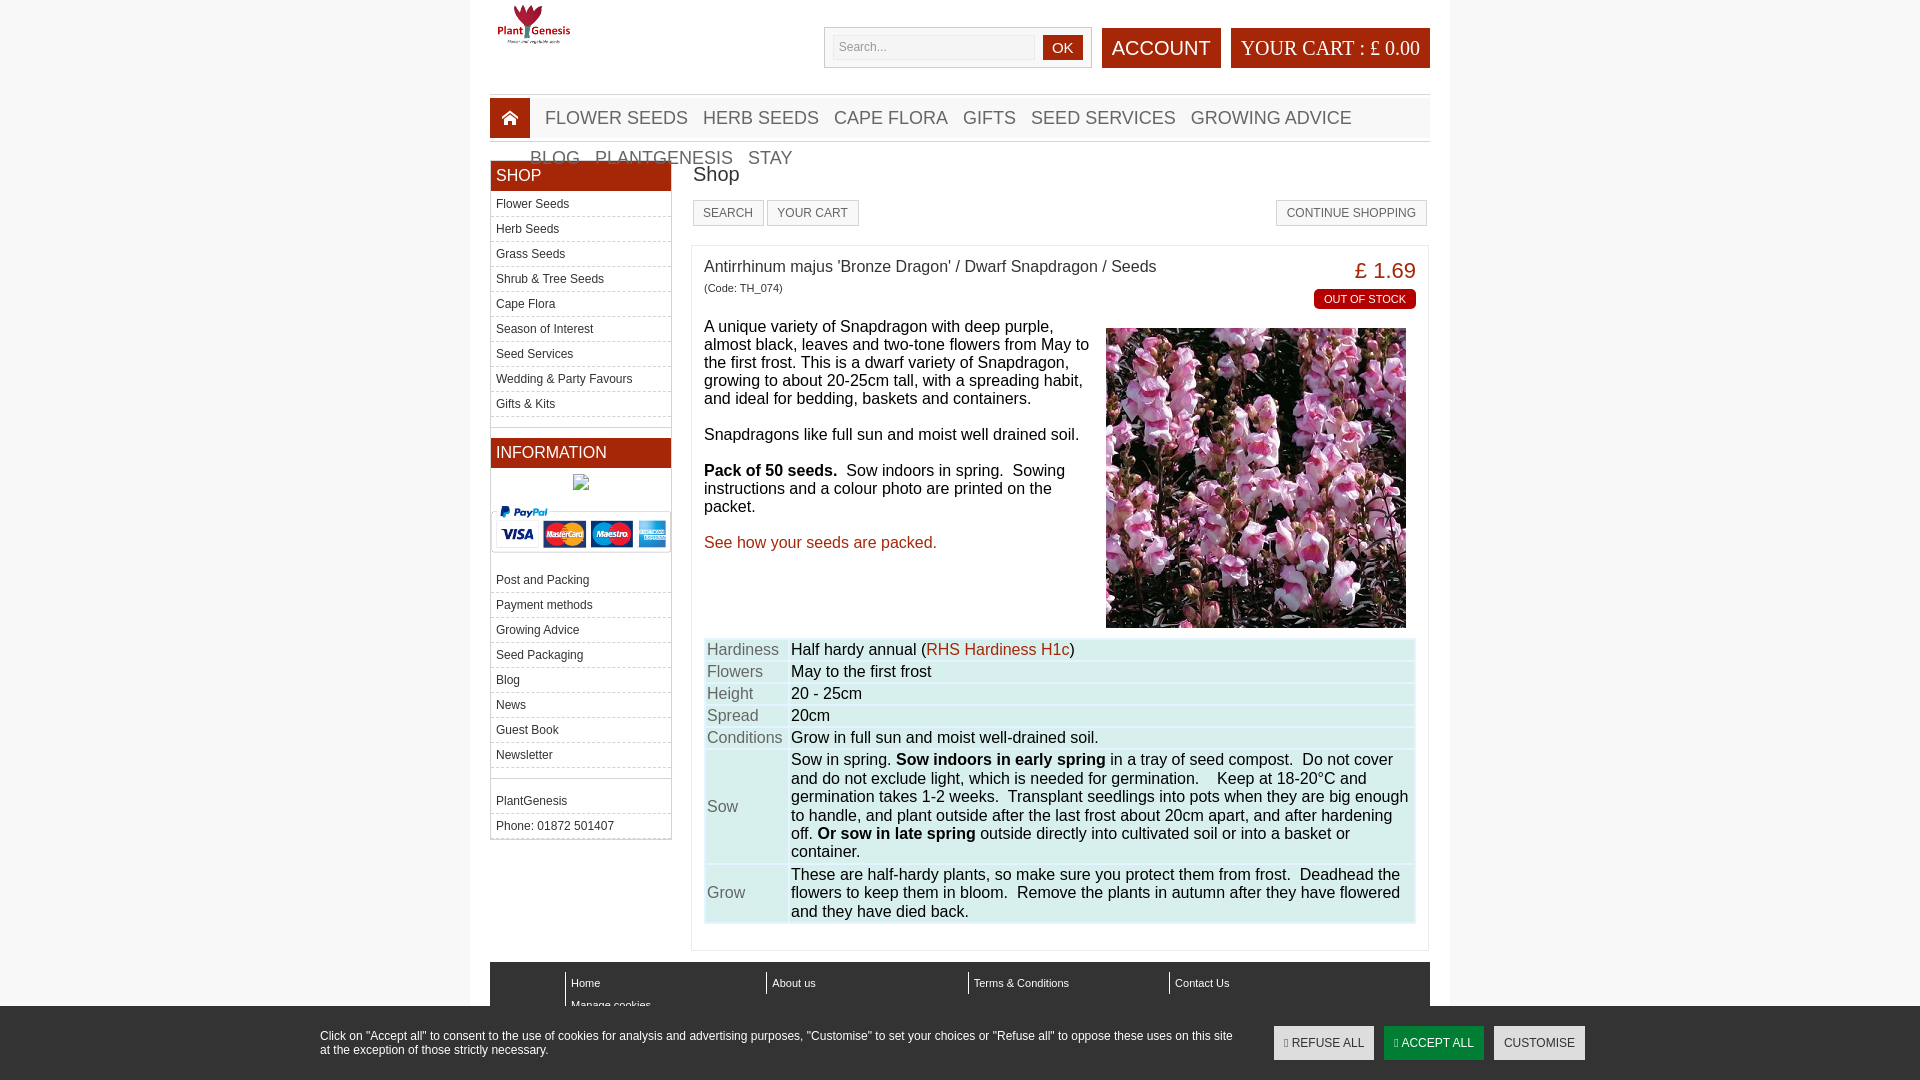 This screenshot has width=1920, height=1080. I want to click on OK, so click(1062, 47).